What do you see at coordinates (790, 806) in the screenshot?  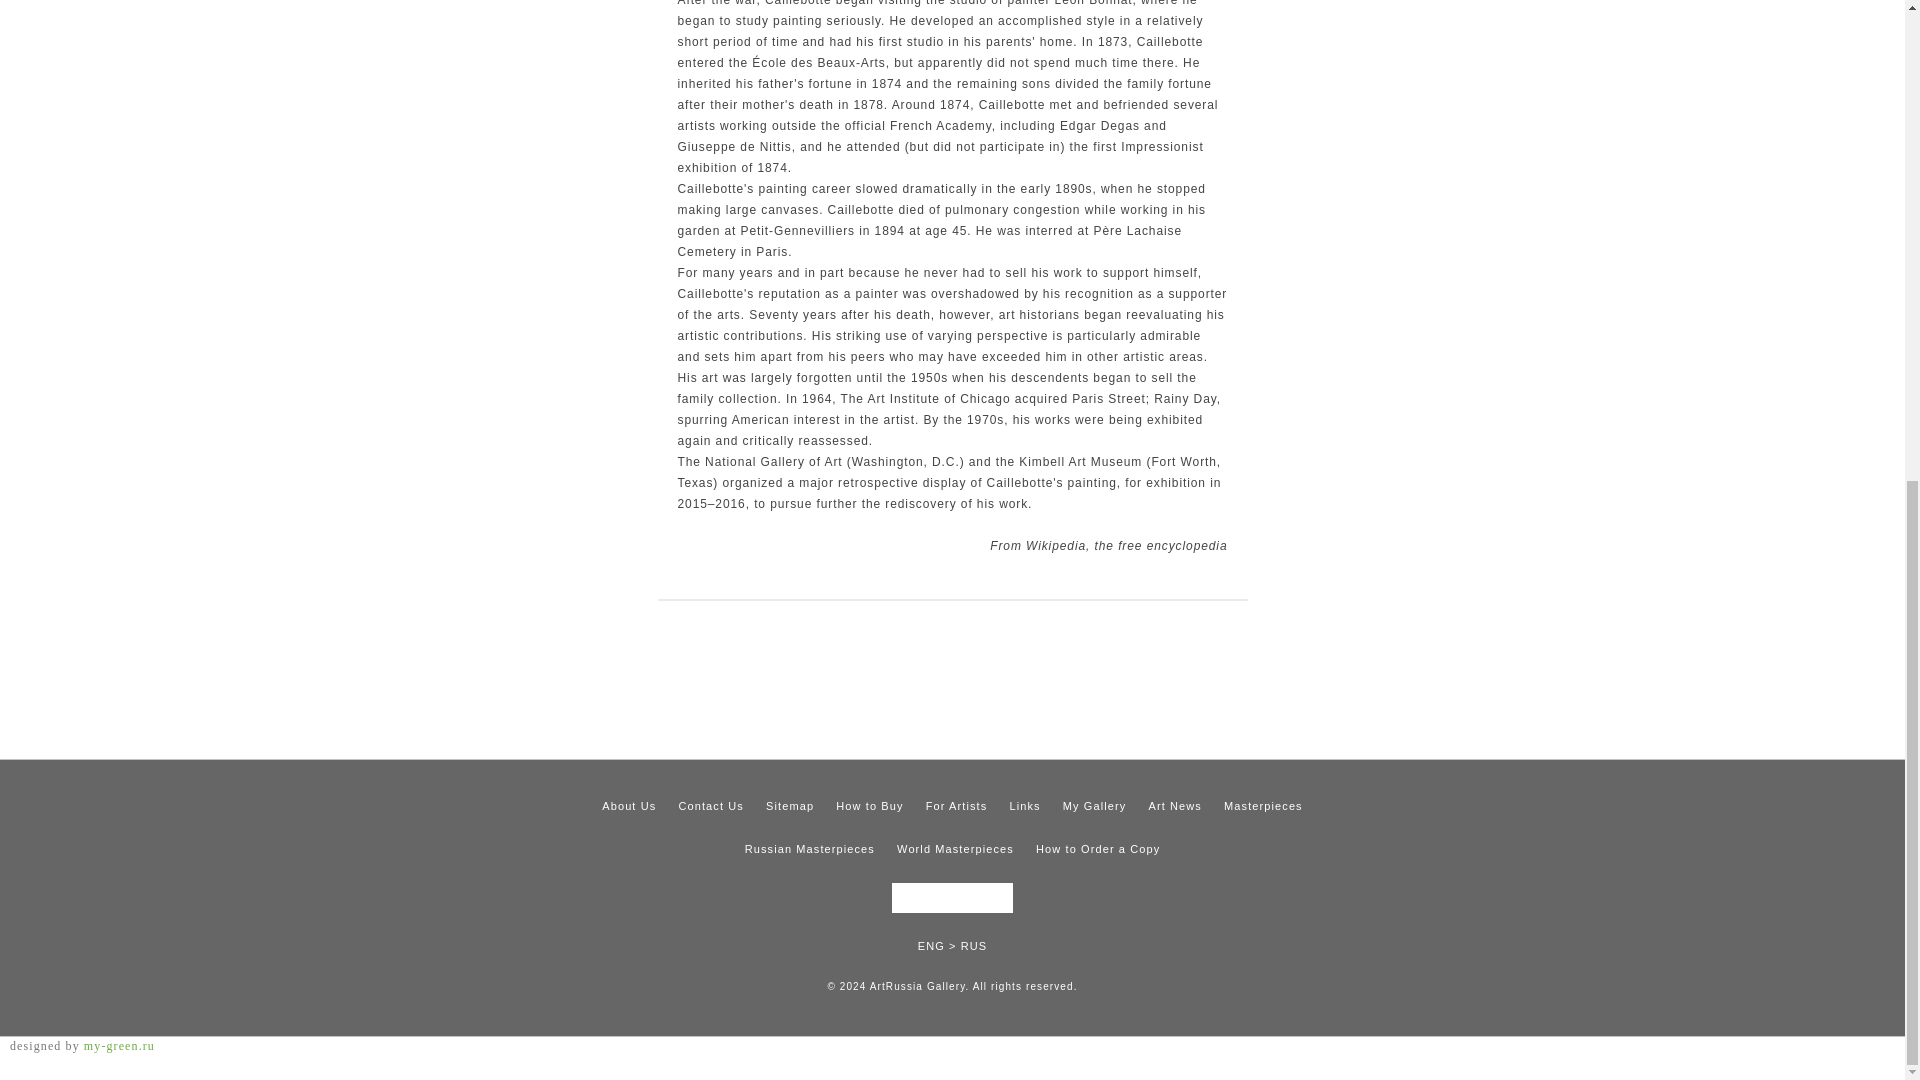 I see `Sitemap` at bounding box center [790, 806].